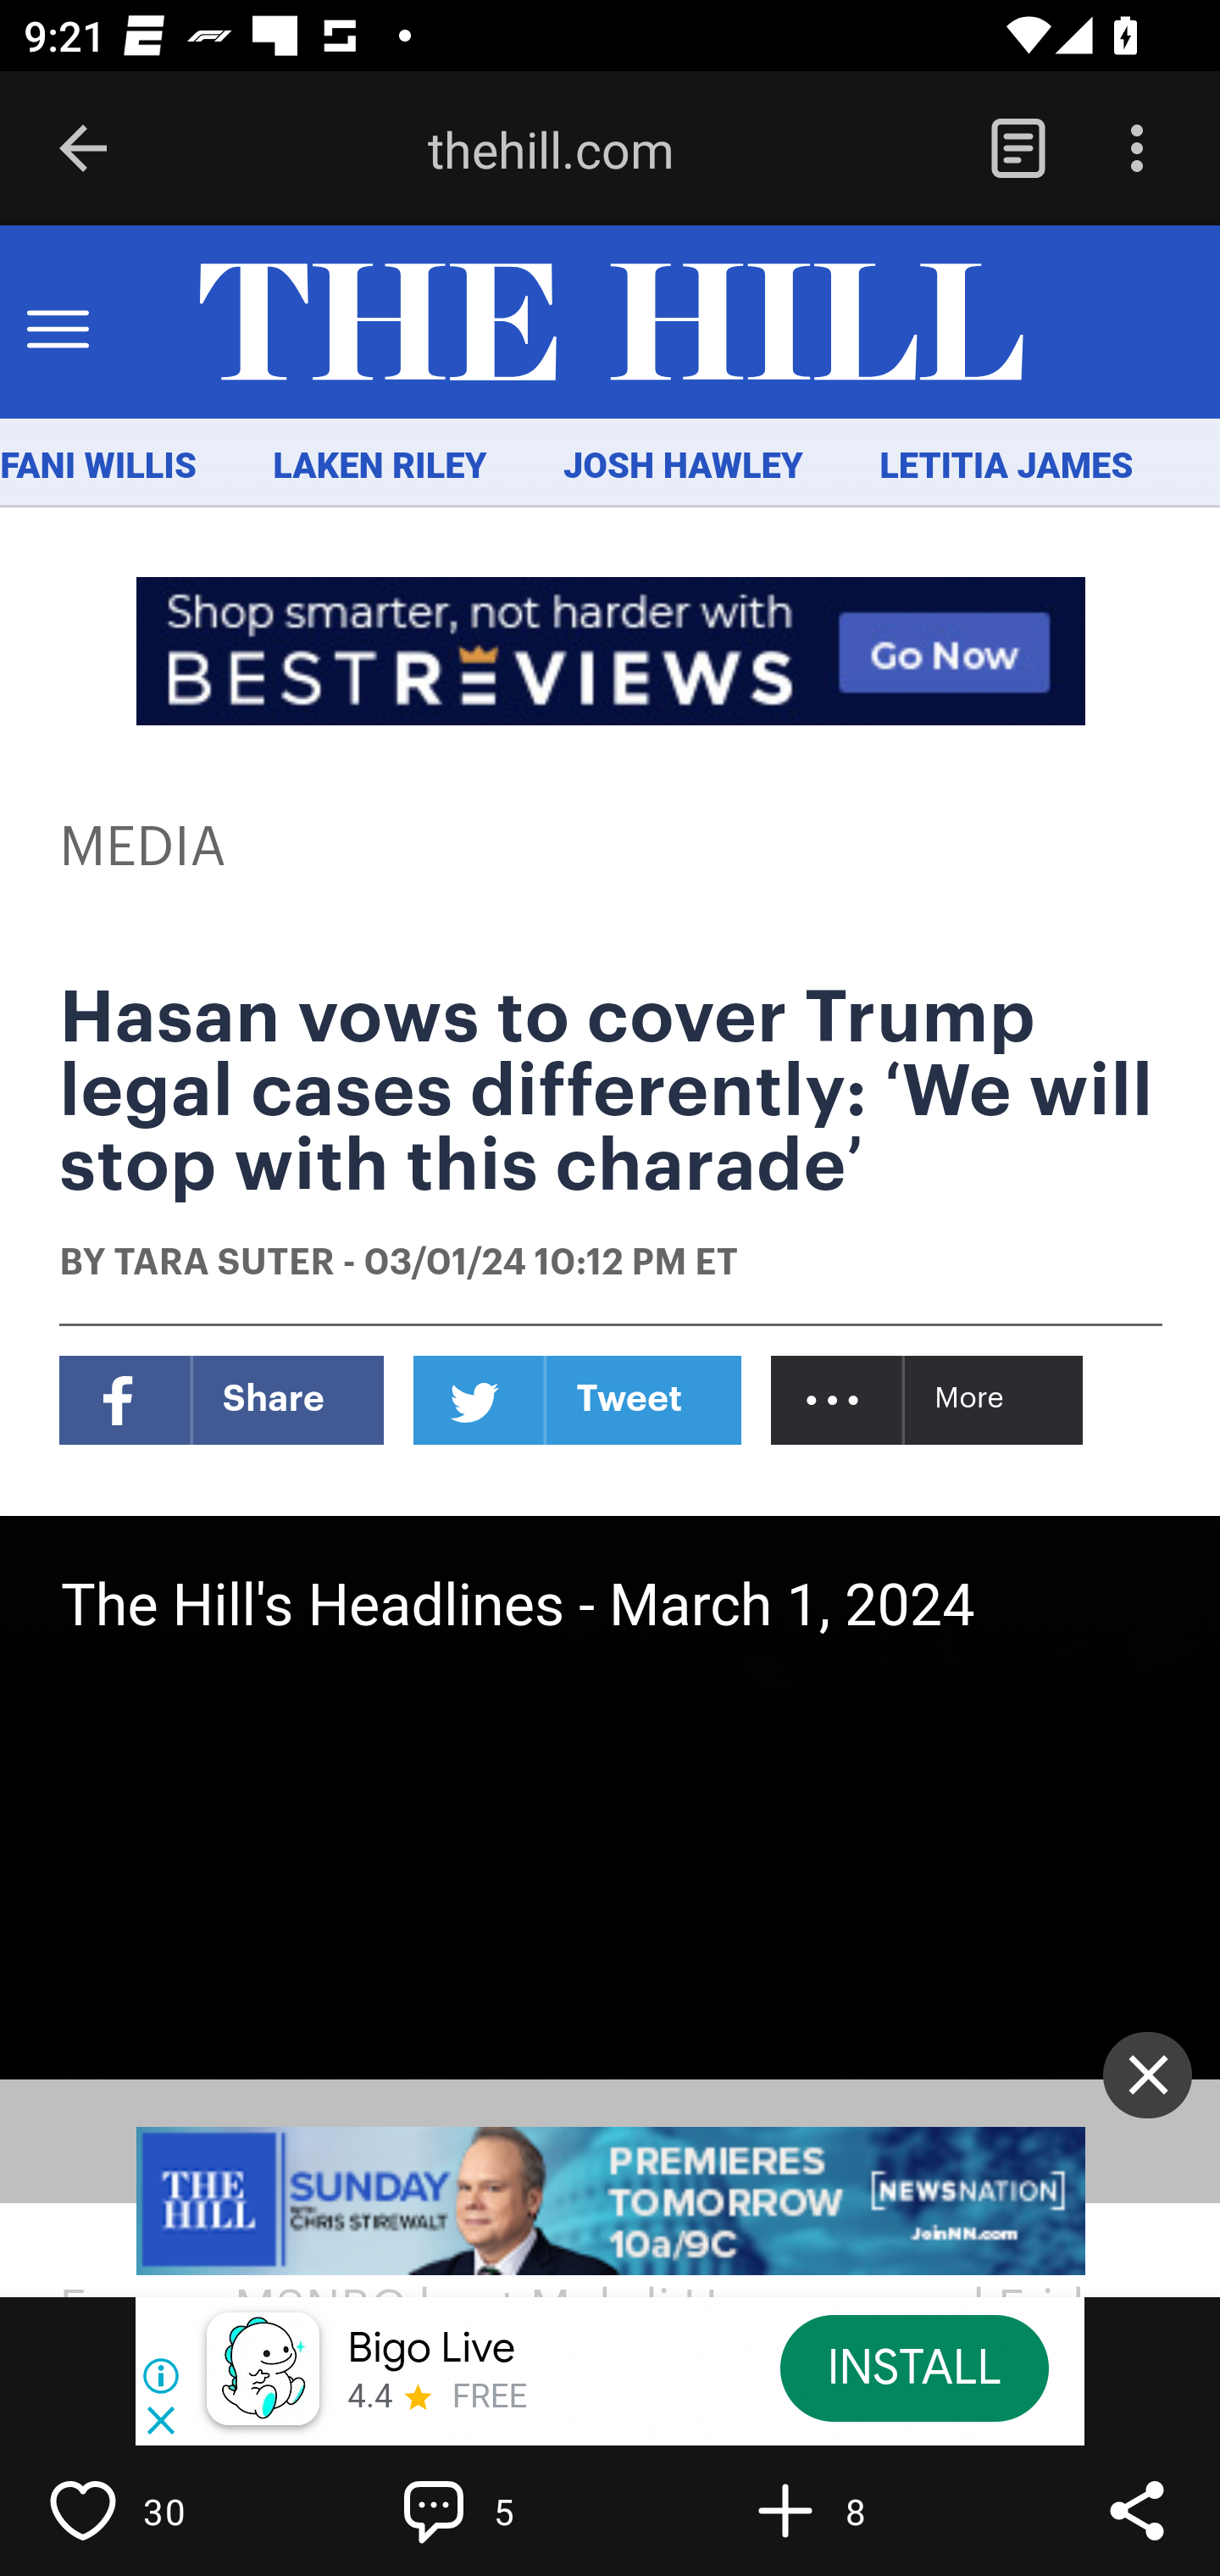 This screenshot has width=1220, height=2576. I want to click on Flip into Magazine 8, so click(856, 2510).